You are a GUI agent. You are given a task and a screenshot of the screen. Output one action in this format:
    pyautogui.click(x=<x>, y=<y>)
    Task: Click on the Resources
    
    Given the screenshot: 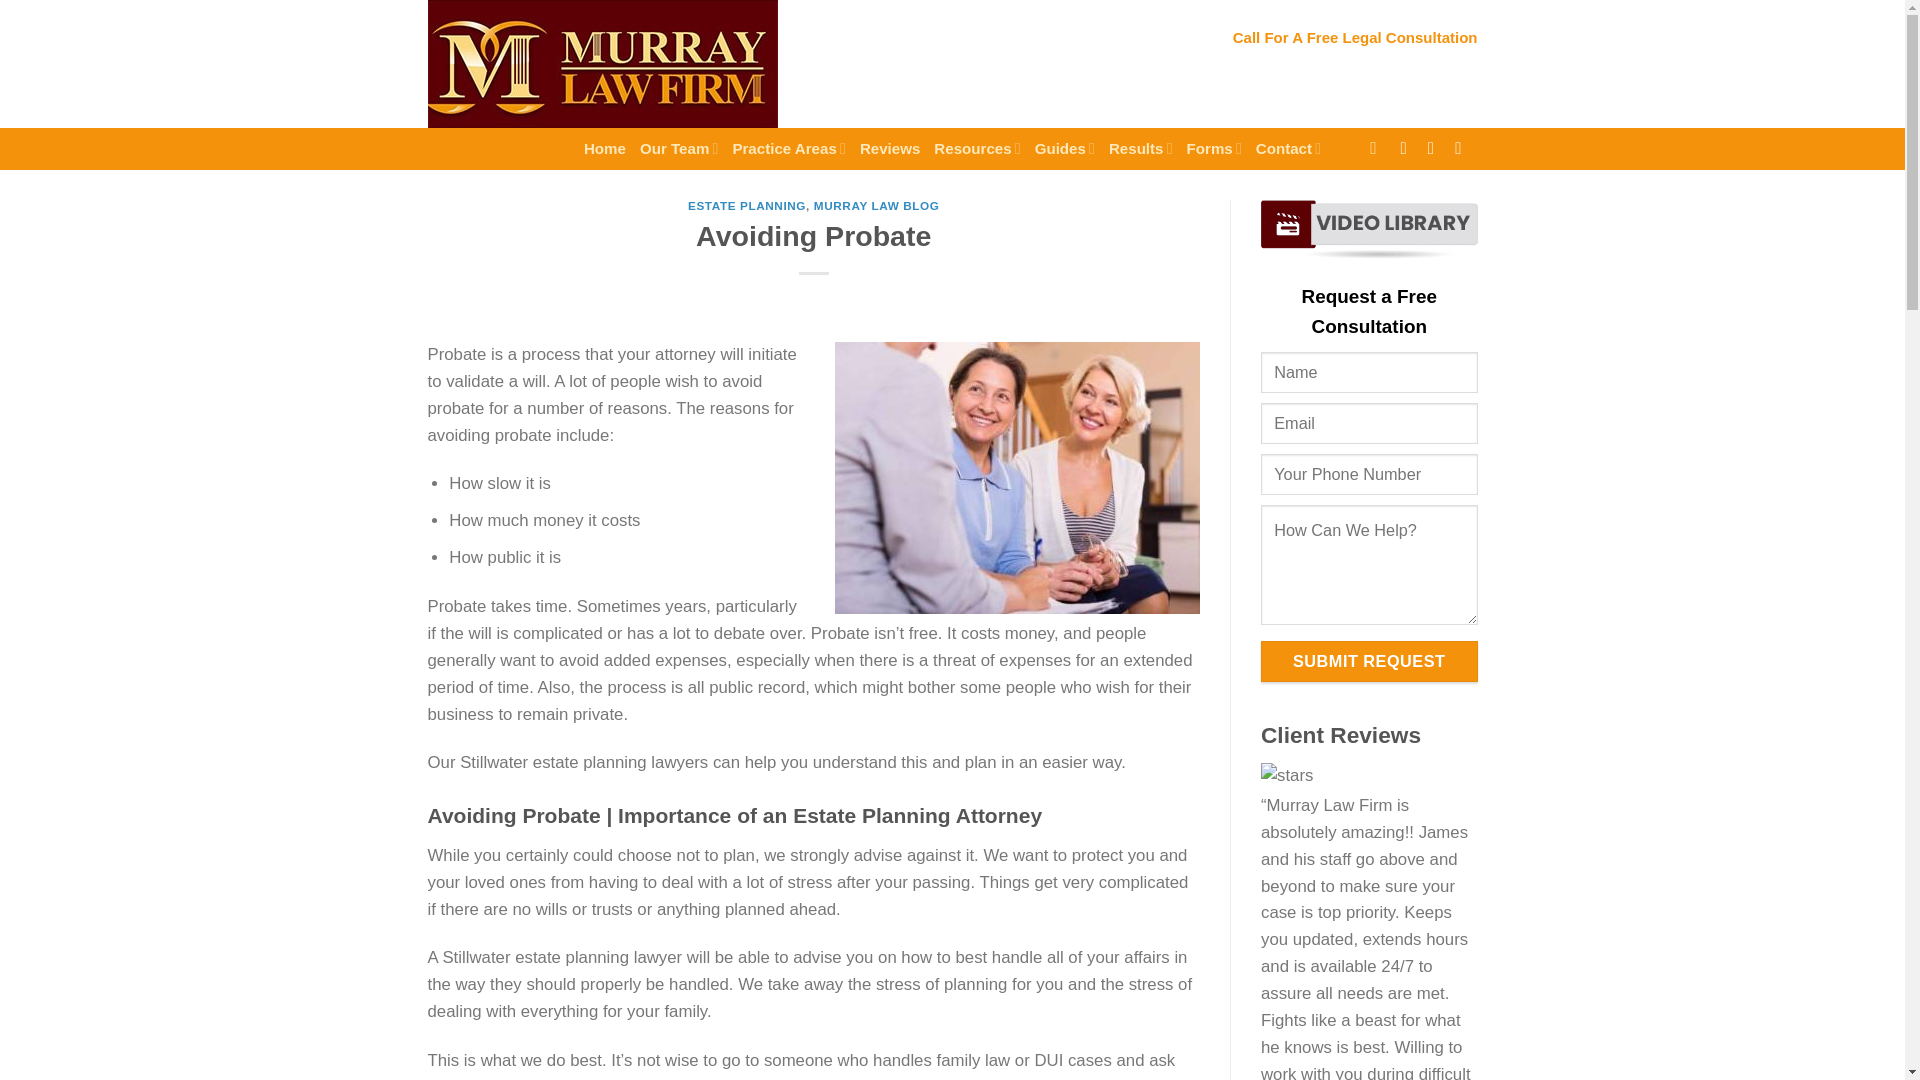 What is the action you would take?
    pyautogui.click(x=976, y=148)
    